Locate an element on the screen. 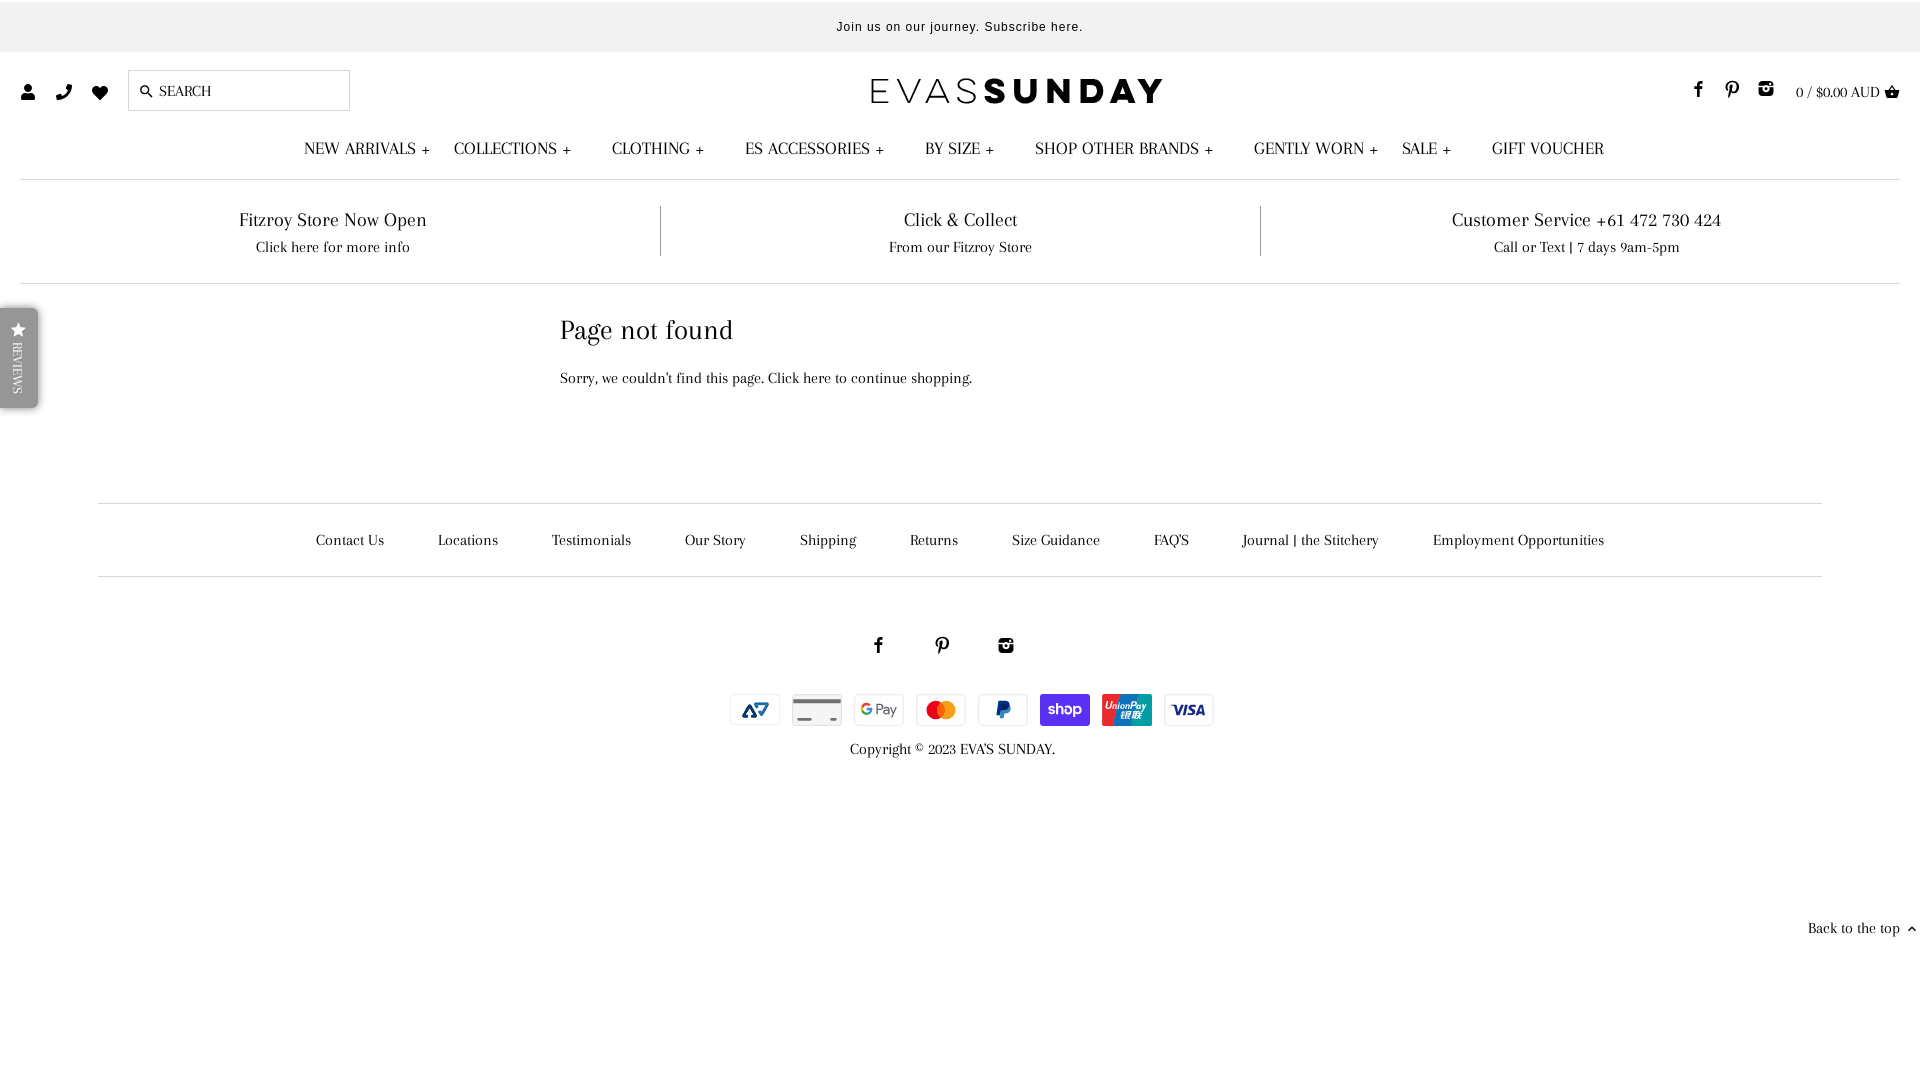  Journal | the Stitchery is located at coordinates (1311, 540).